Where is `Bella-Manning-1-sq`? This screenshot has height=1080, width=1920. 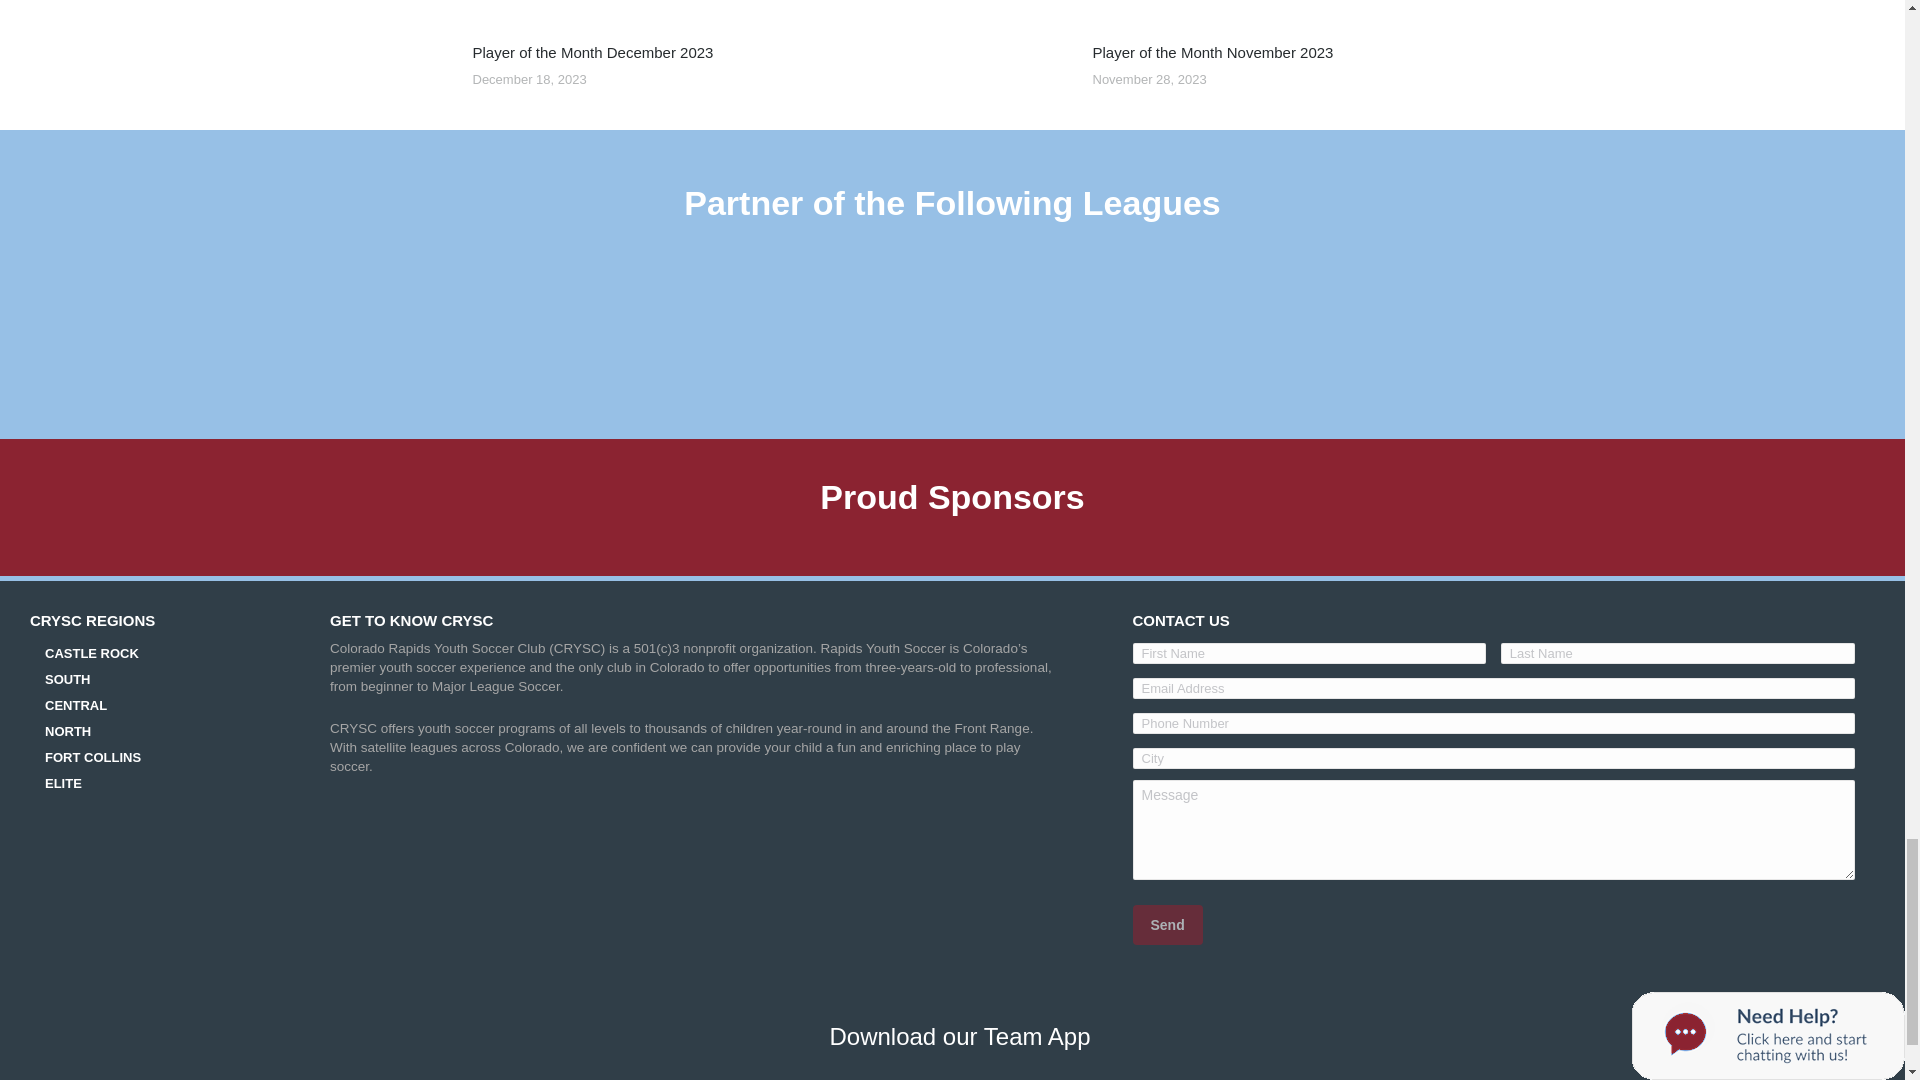
Bella-Manning-1-sq is located at coordinates (1032, 74).